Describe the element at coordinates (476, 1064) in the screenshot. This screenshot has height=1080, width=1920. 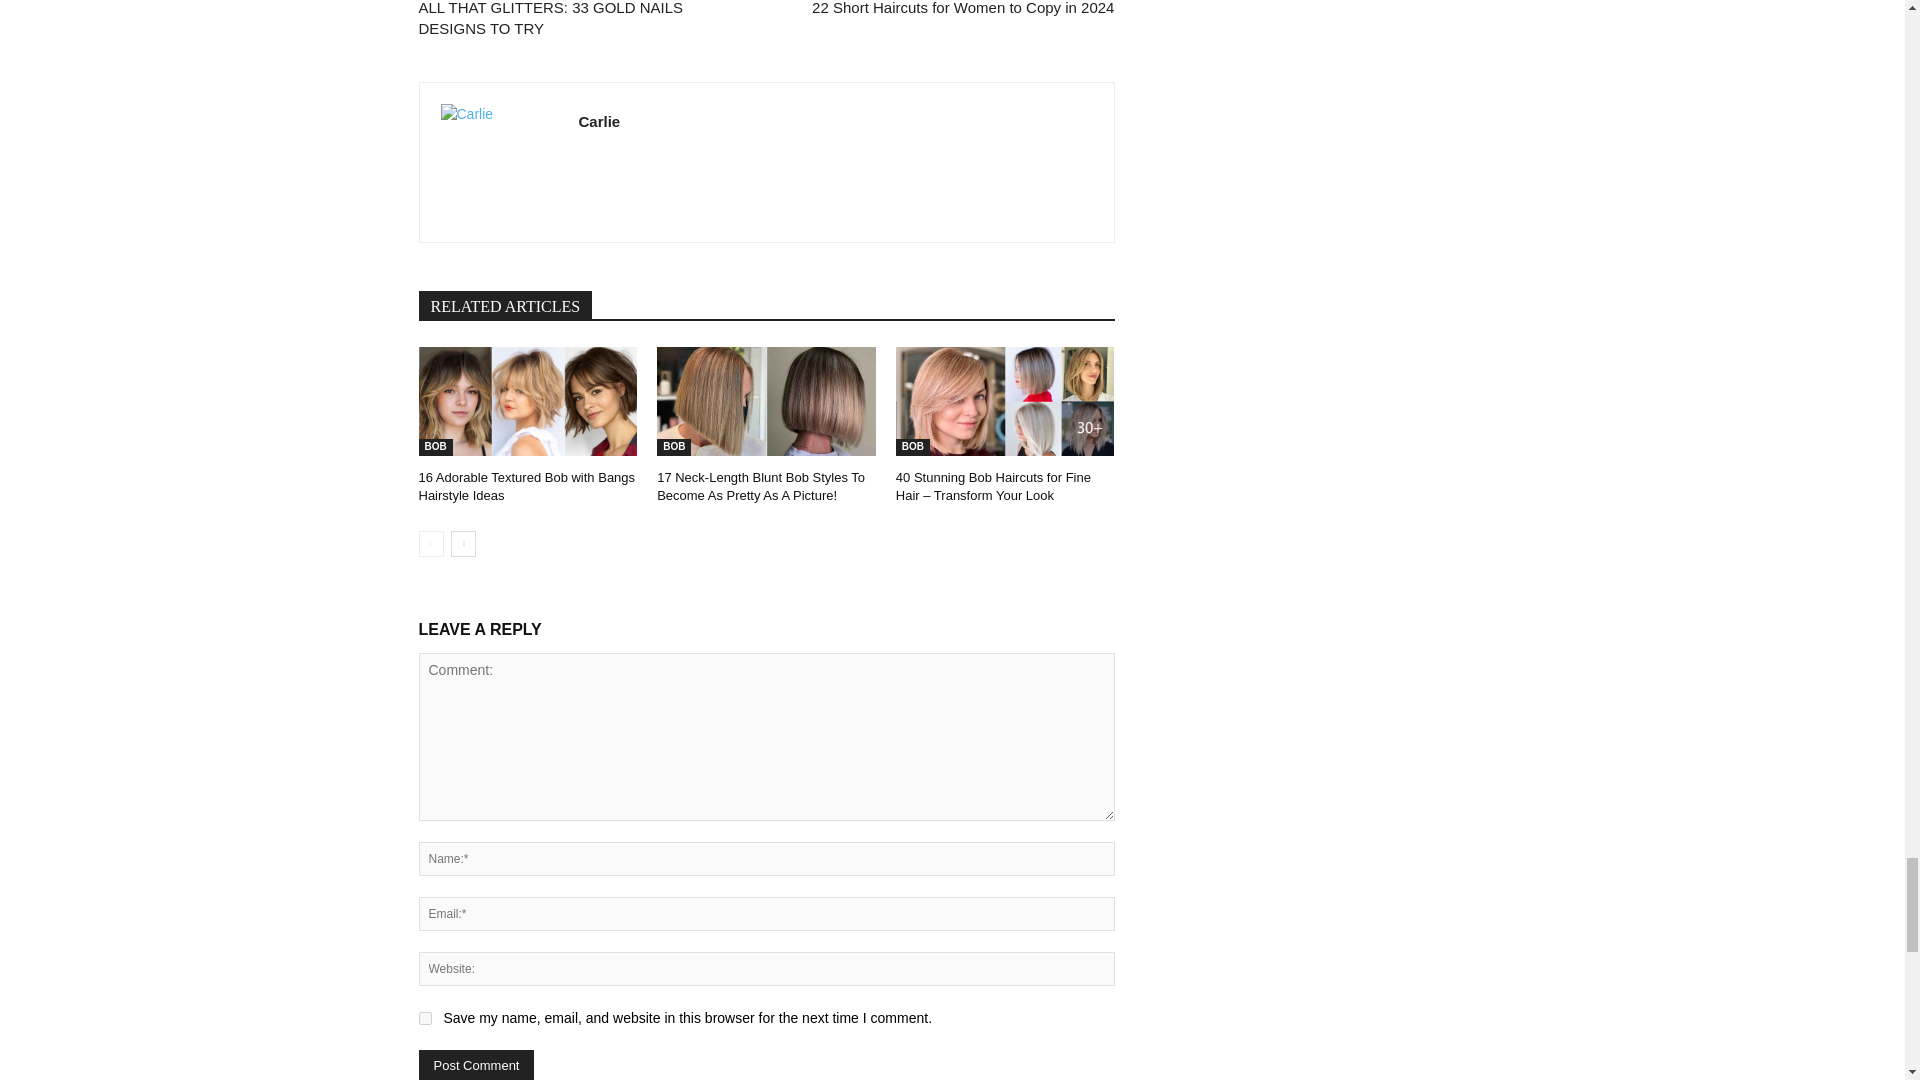
I see `Post Comment` at that location.